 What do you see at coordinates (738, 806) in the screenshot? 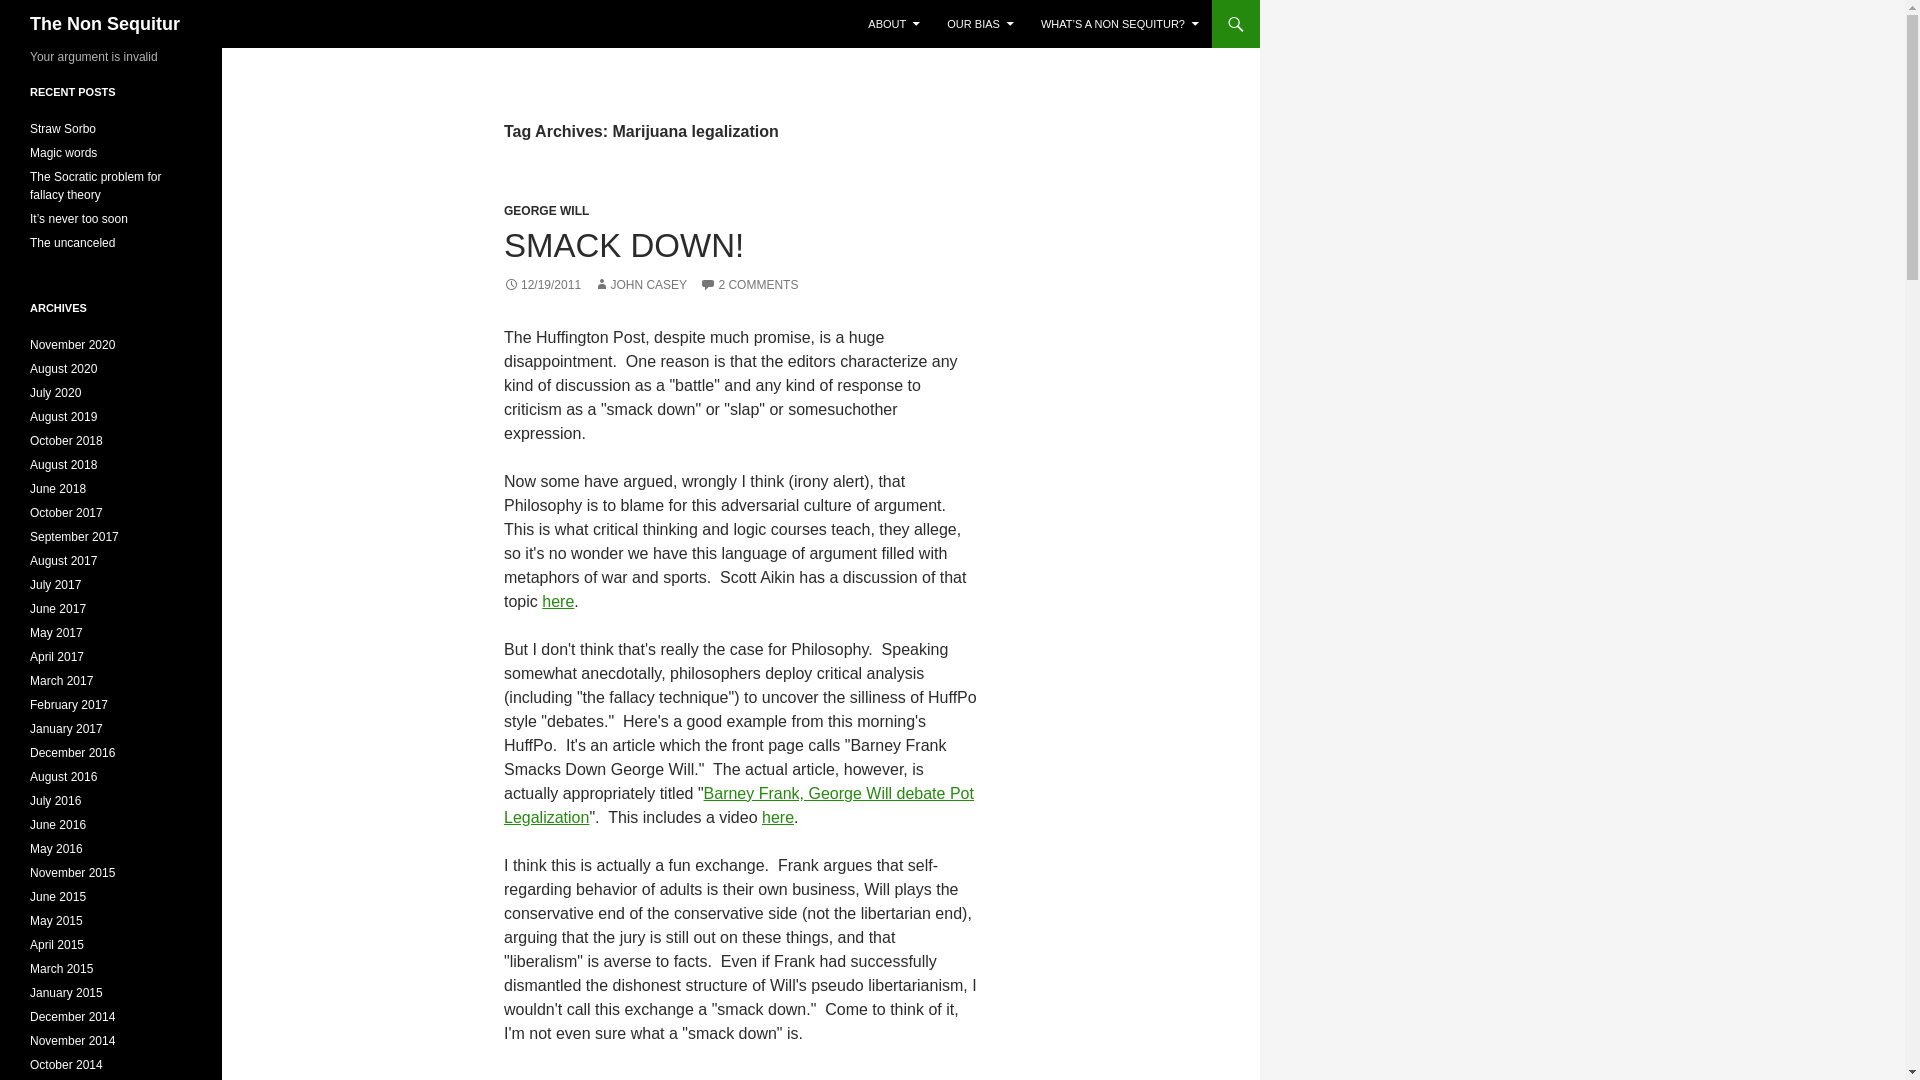
I see `Barney Frank, George Will debate Pot Legalization` at bounding box center [738, 806].